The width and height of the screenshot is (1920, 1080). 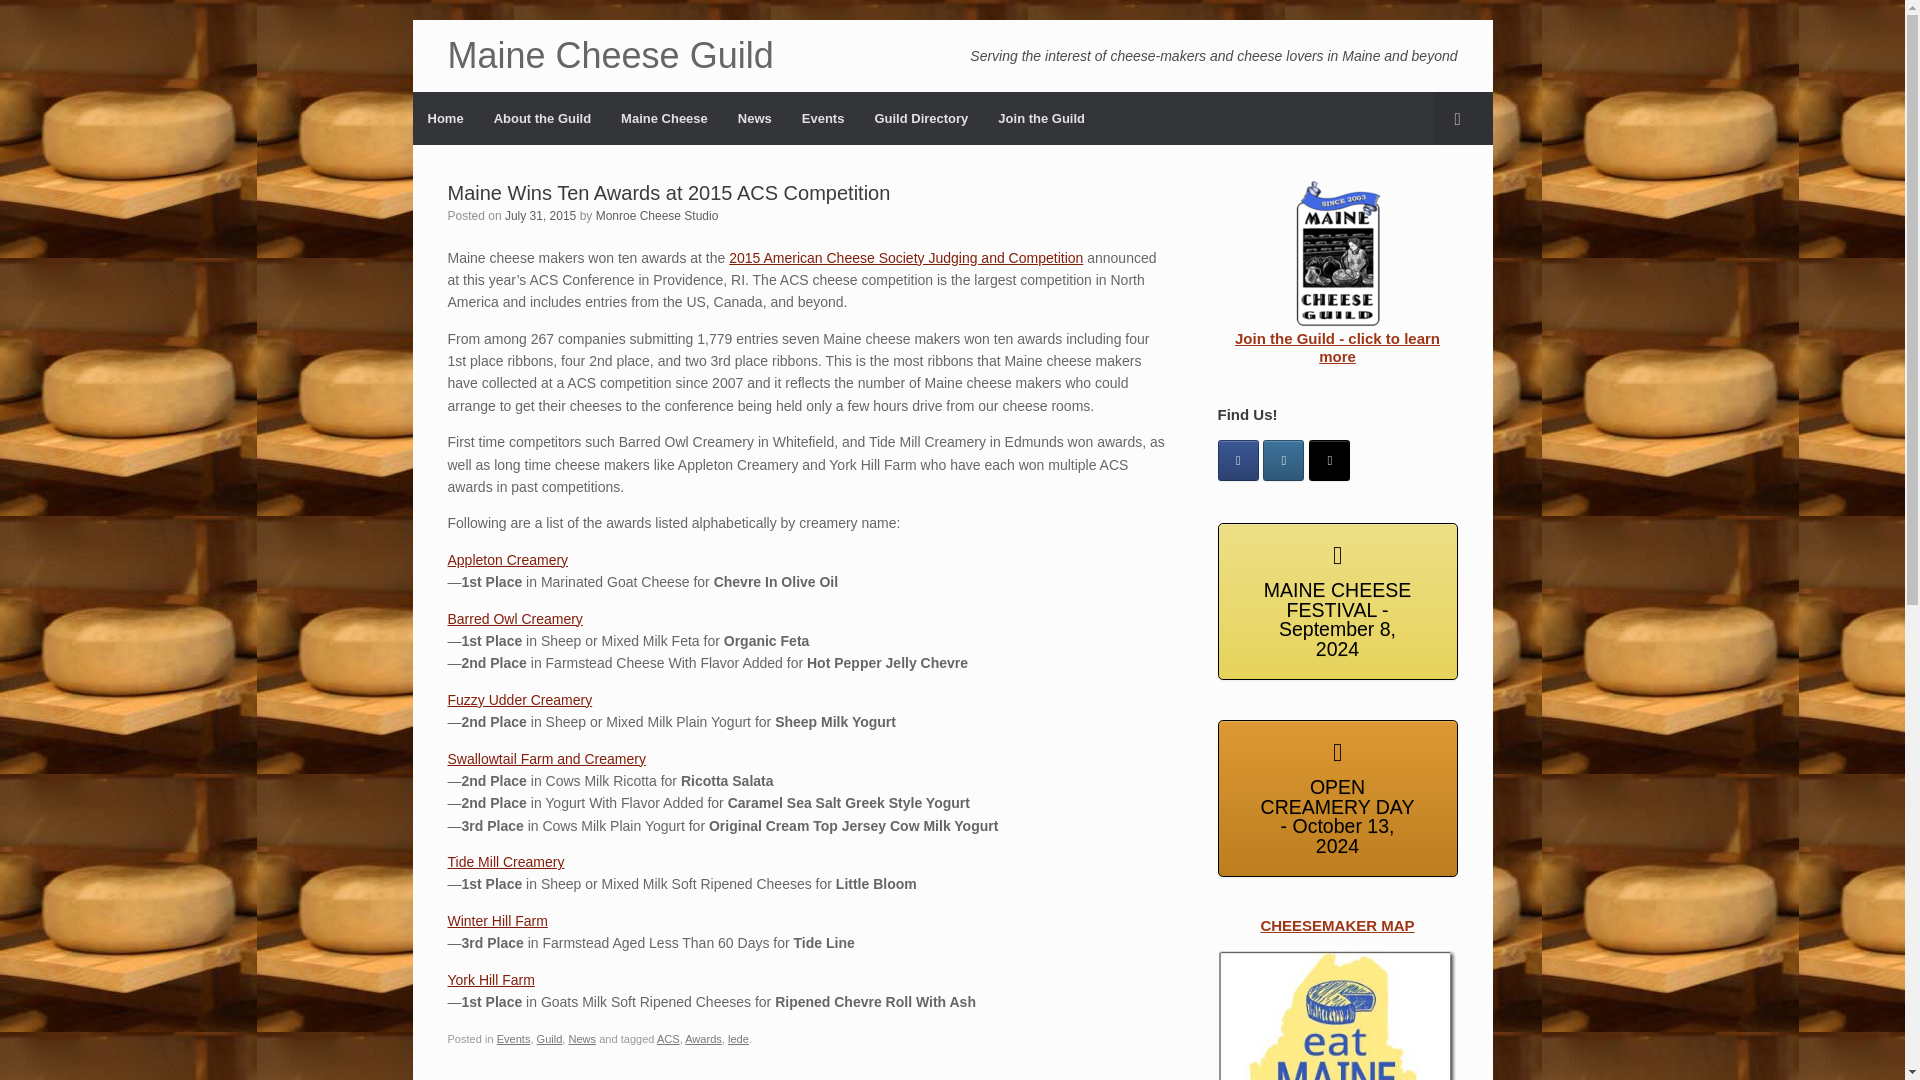 I want to click on Maine Cheese Guild, so click(x=610, y=56).